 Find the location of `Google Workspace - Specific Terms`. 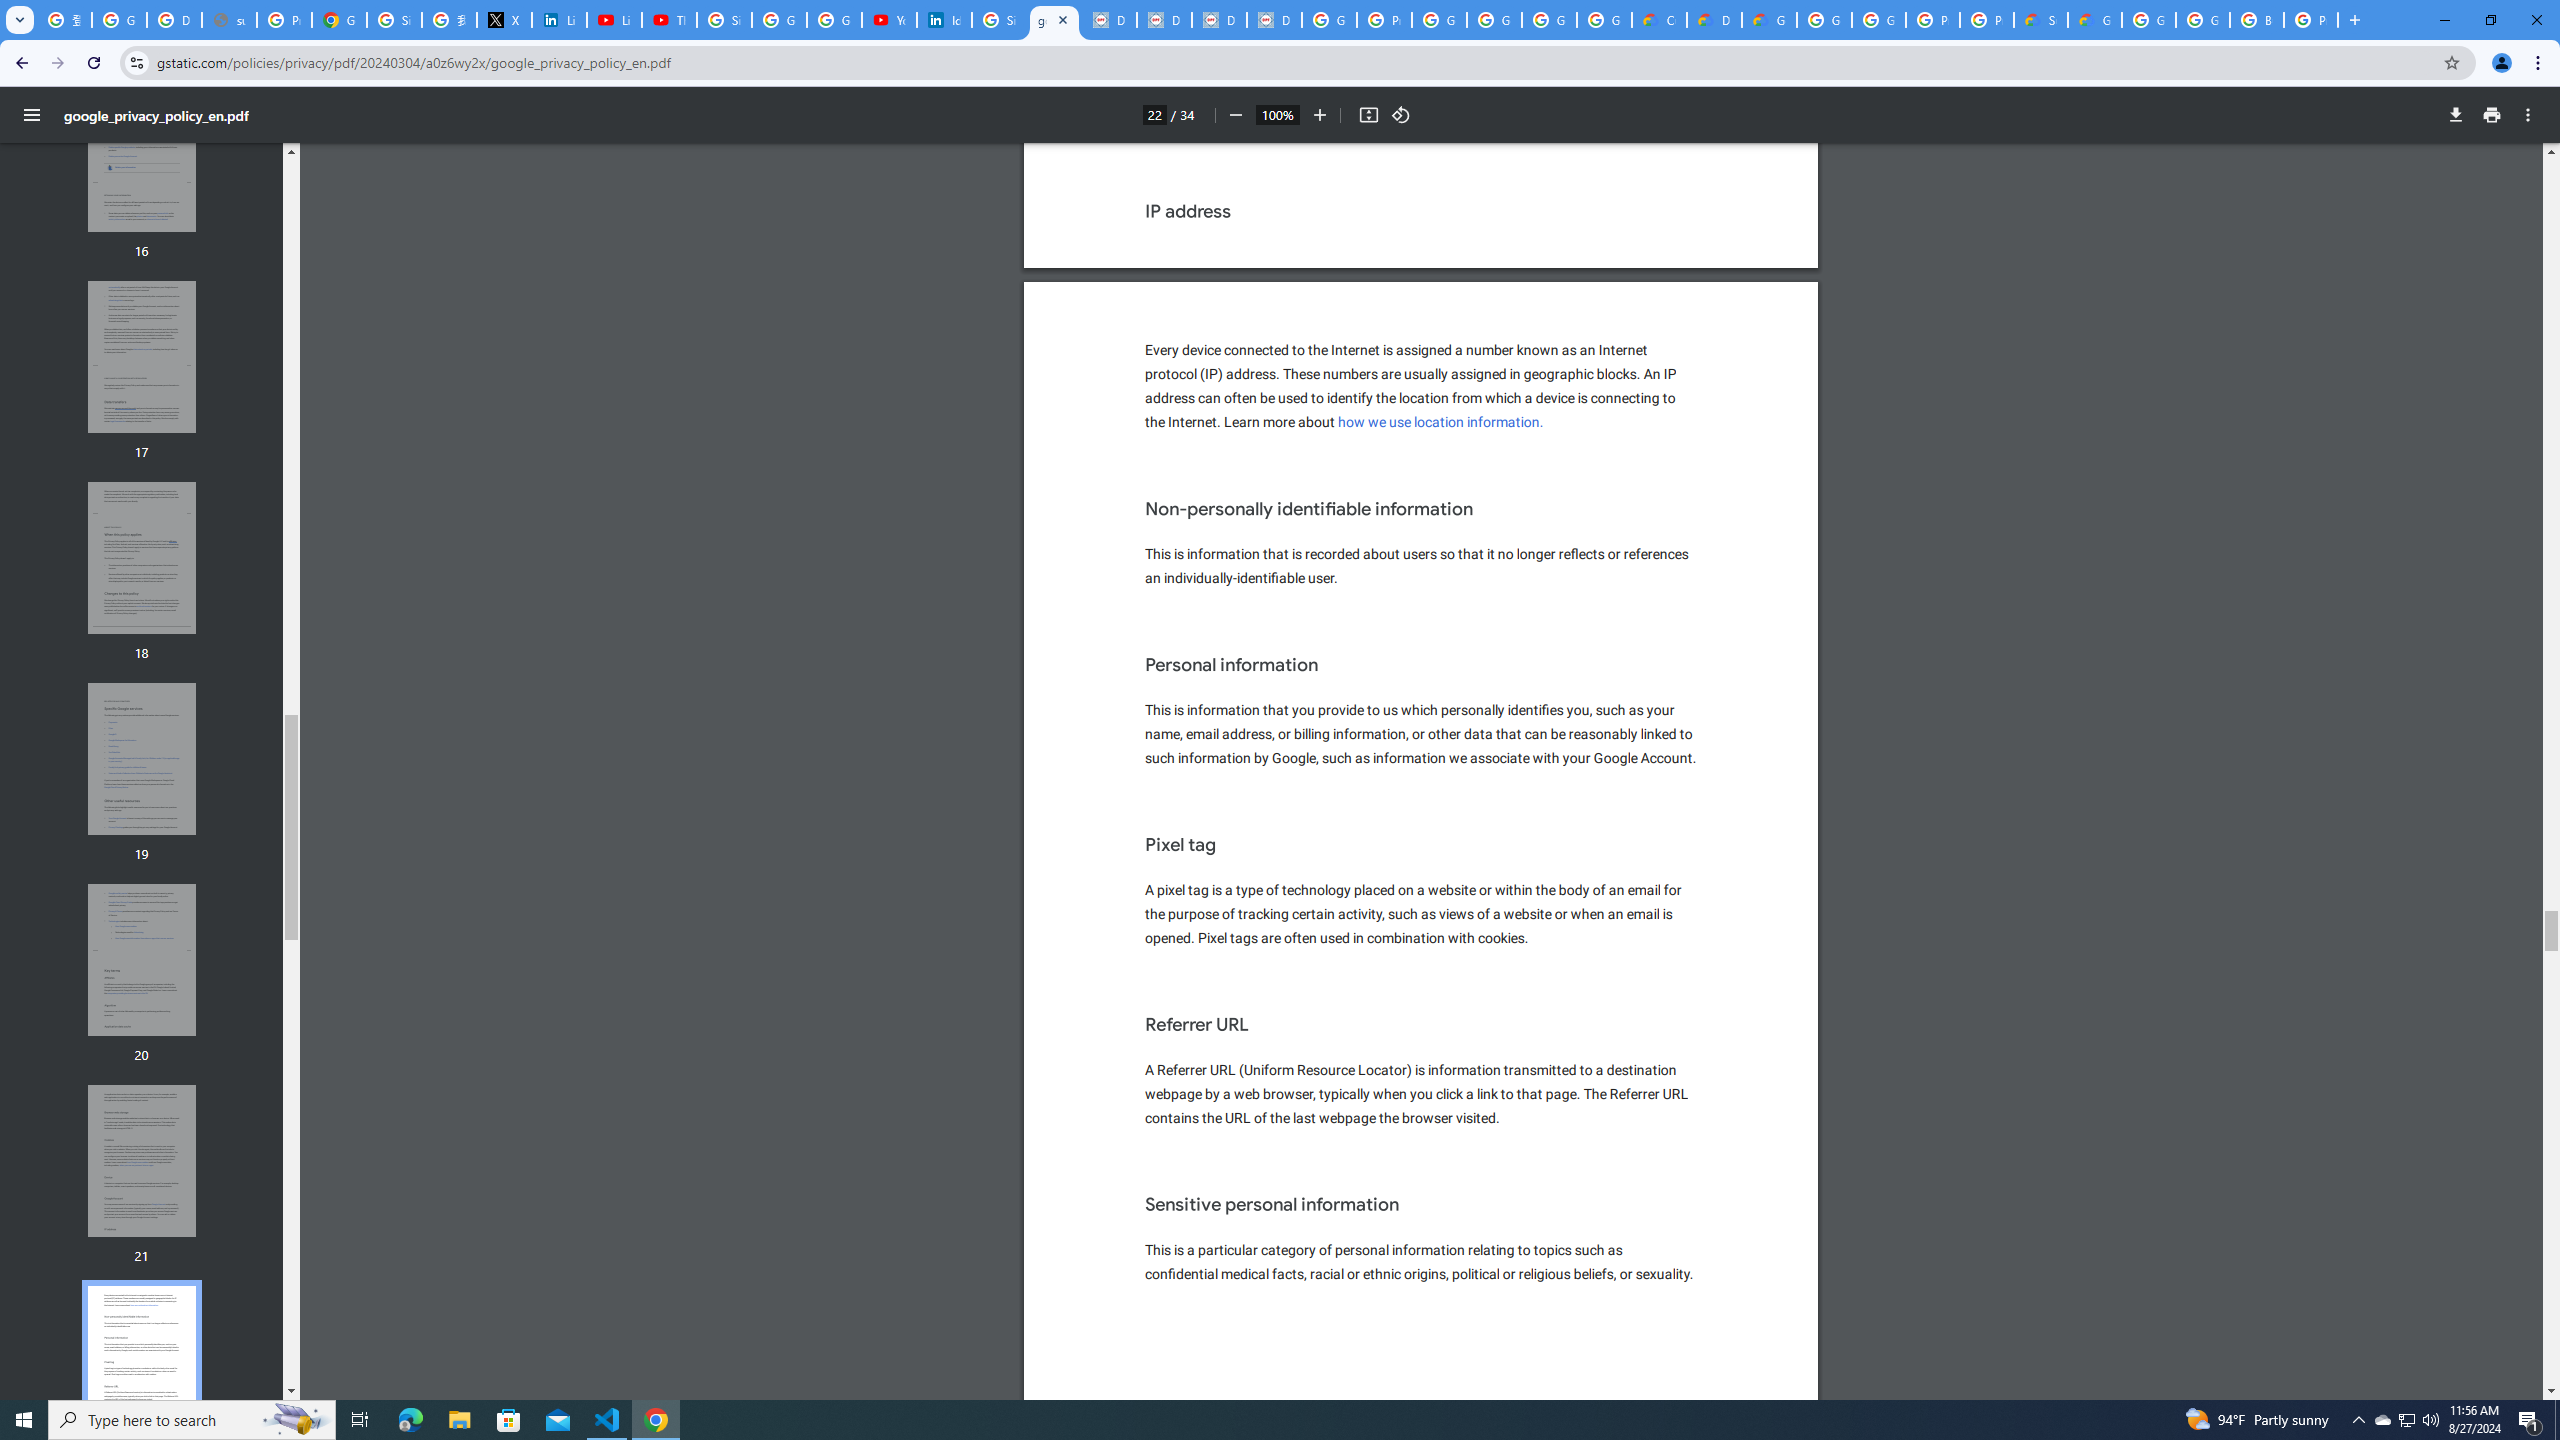

Google Workspace - Specific Terms is located at coordinates (1550, 20).